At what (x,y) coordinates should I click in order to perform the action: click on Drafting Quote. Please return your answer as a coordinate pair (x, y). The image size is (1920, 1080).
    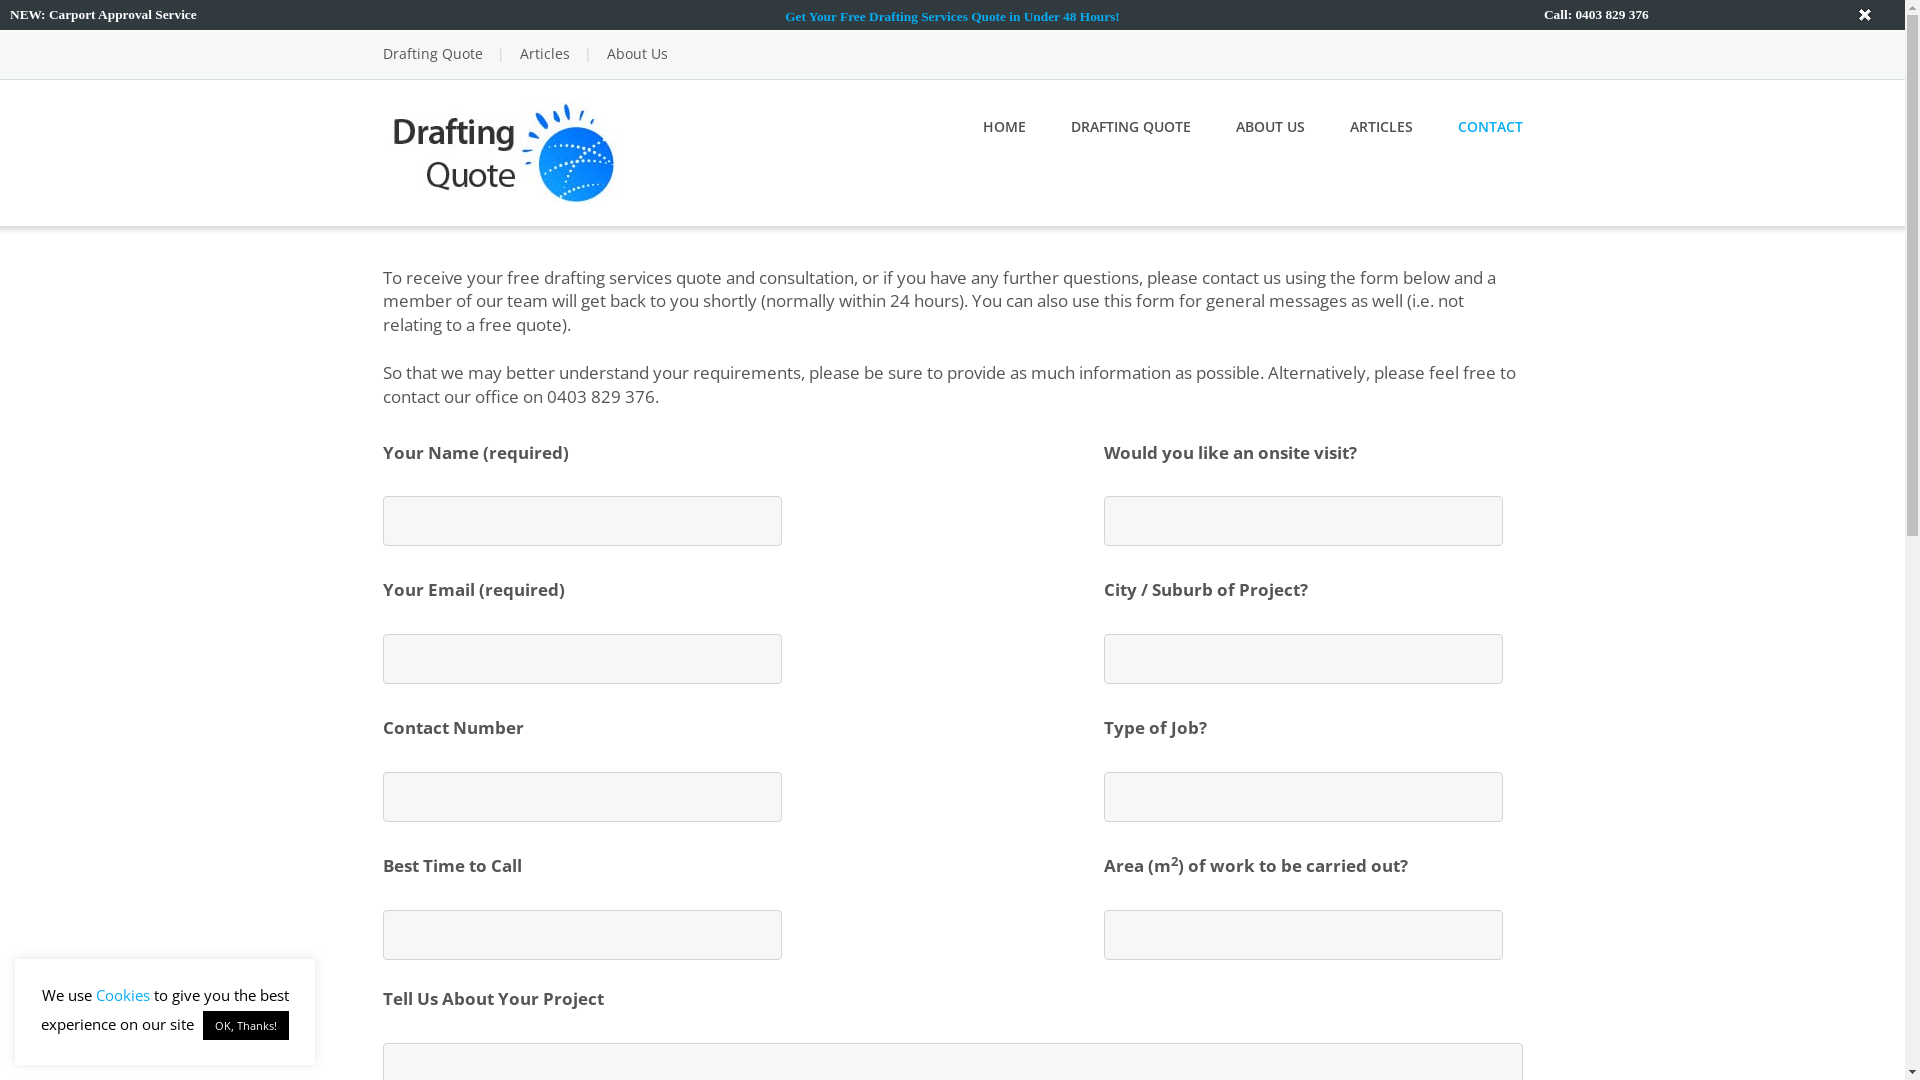
    Looking at the image, I should click on (432, 54).